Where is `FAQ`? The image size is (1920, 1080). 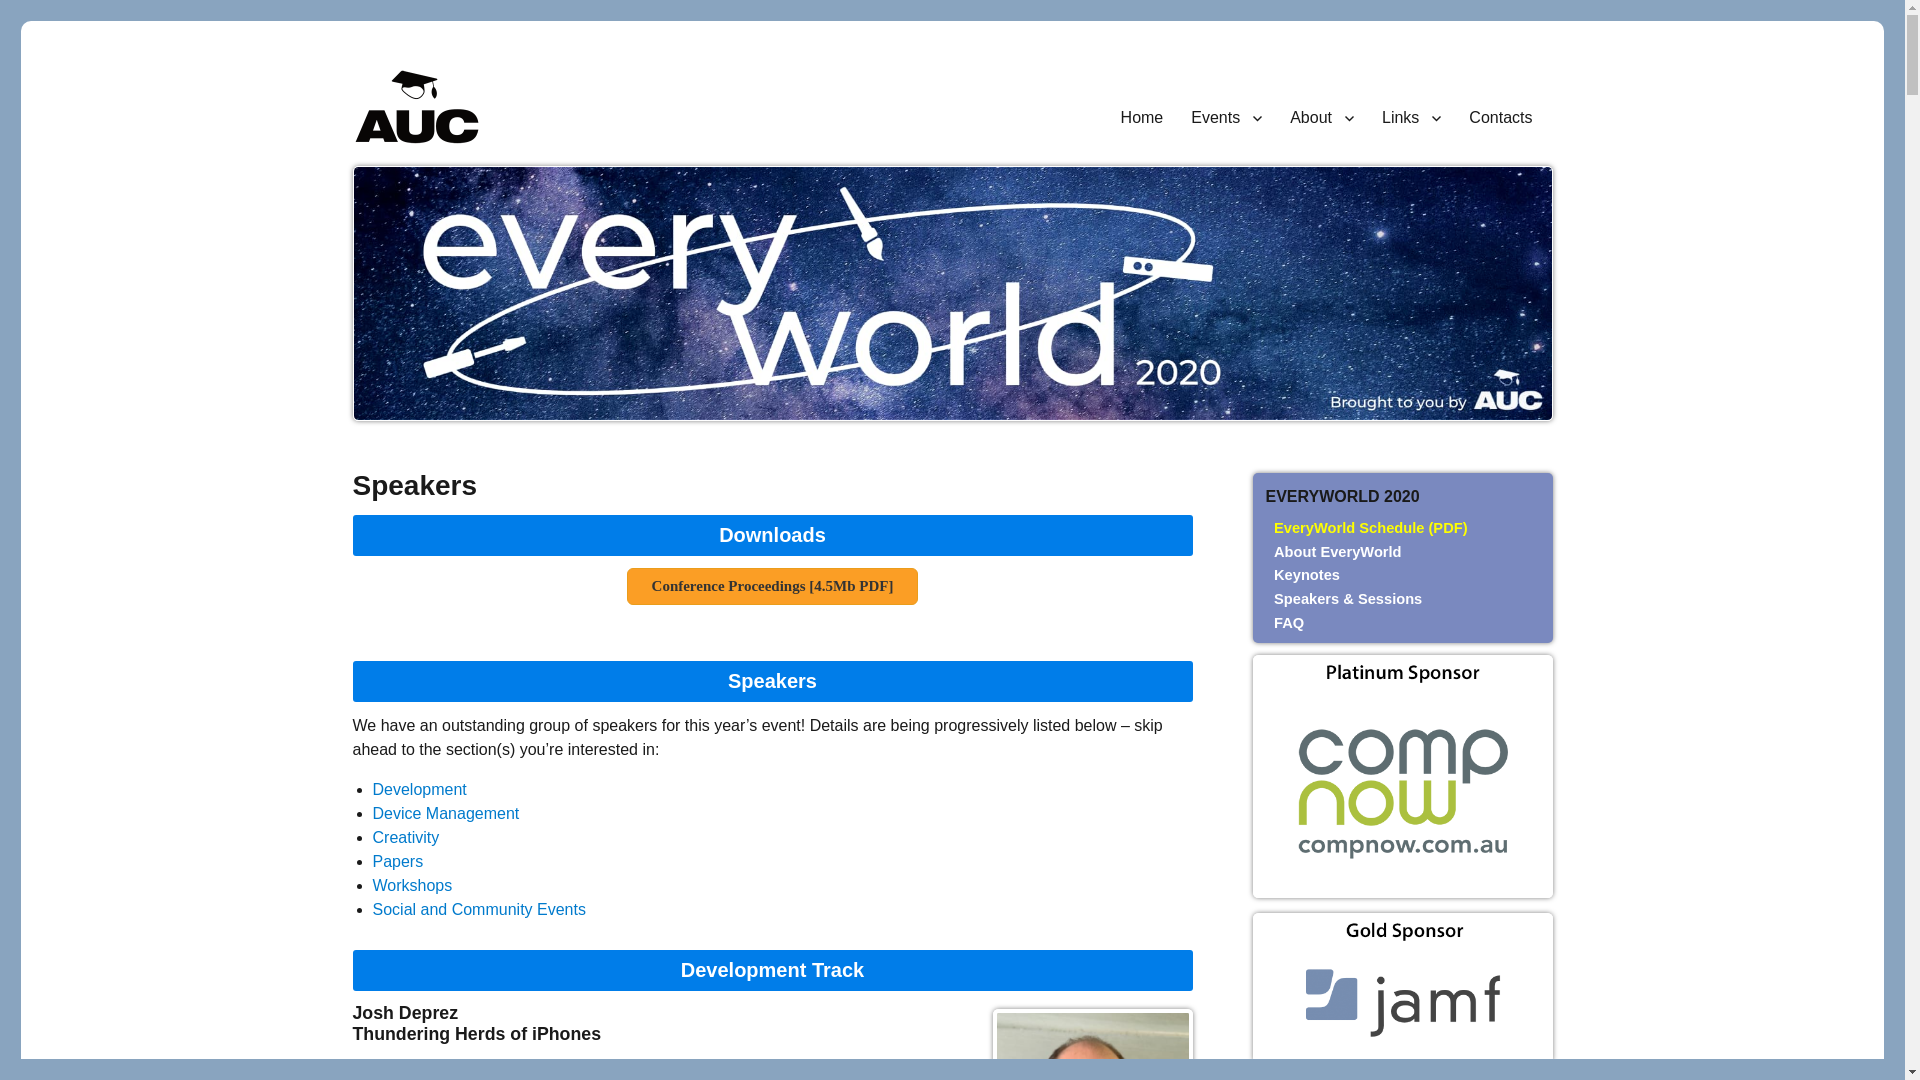
FAQ is located at coordinates (1289, 623).